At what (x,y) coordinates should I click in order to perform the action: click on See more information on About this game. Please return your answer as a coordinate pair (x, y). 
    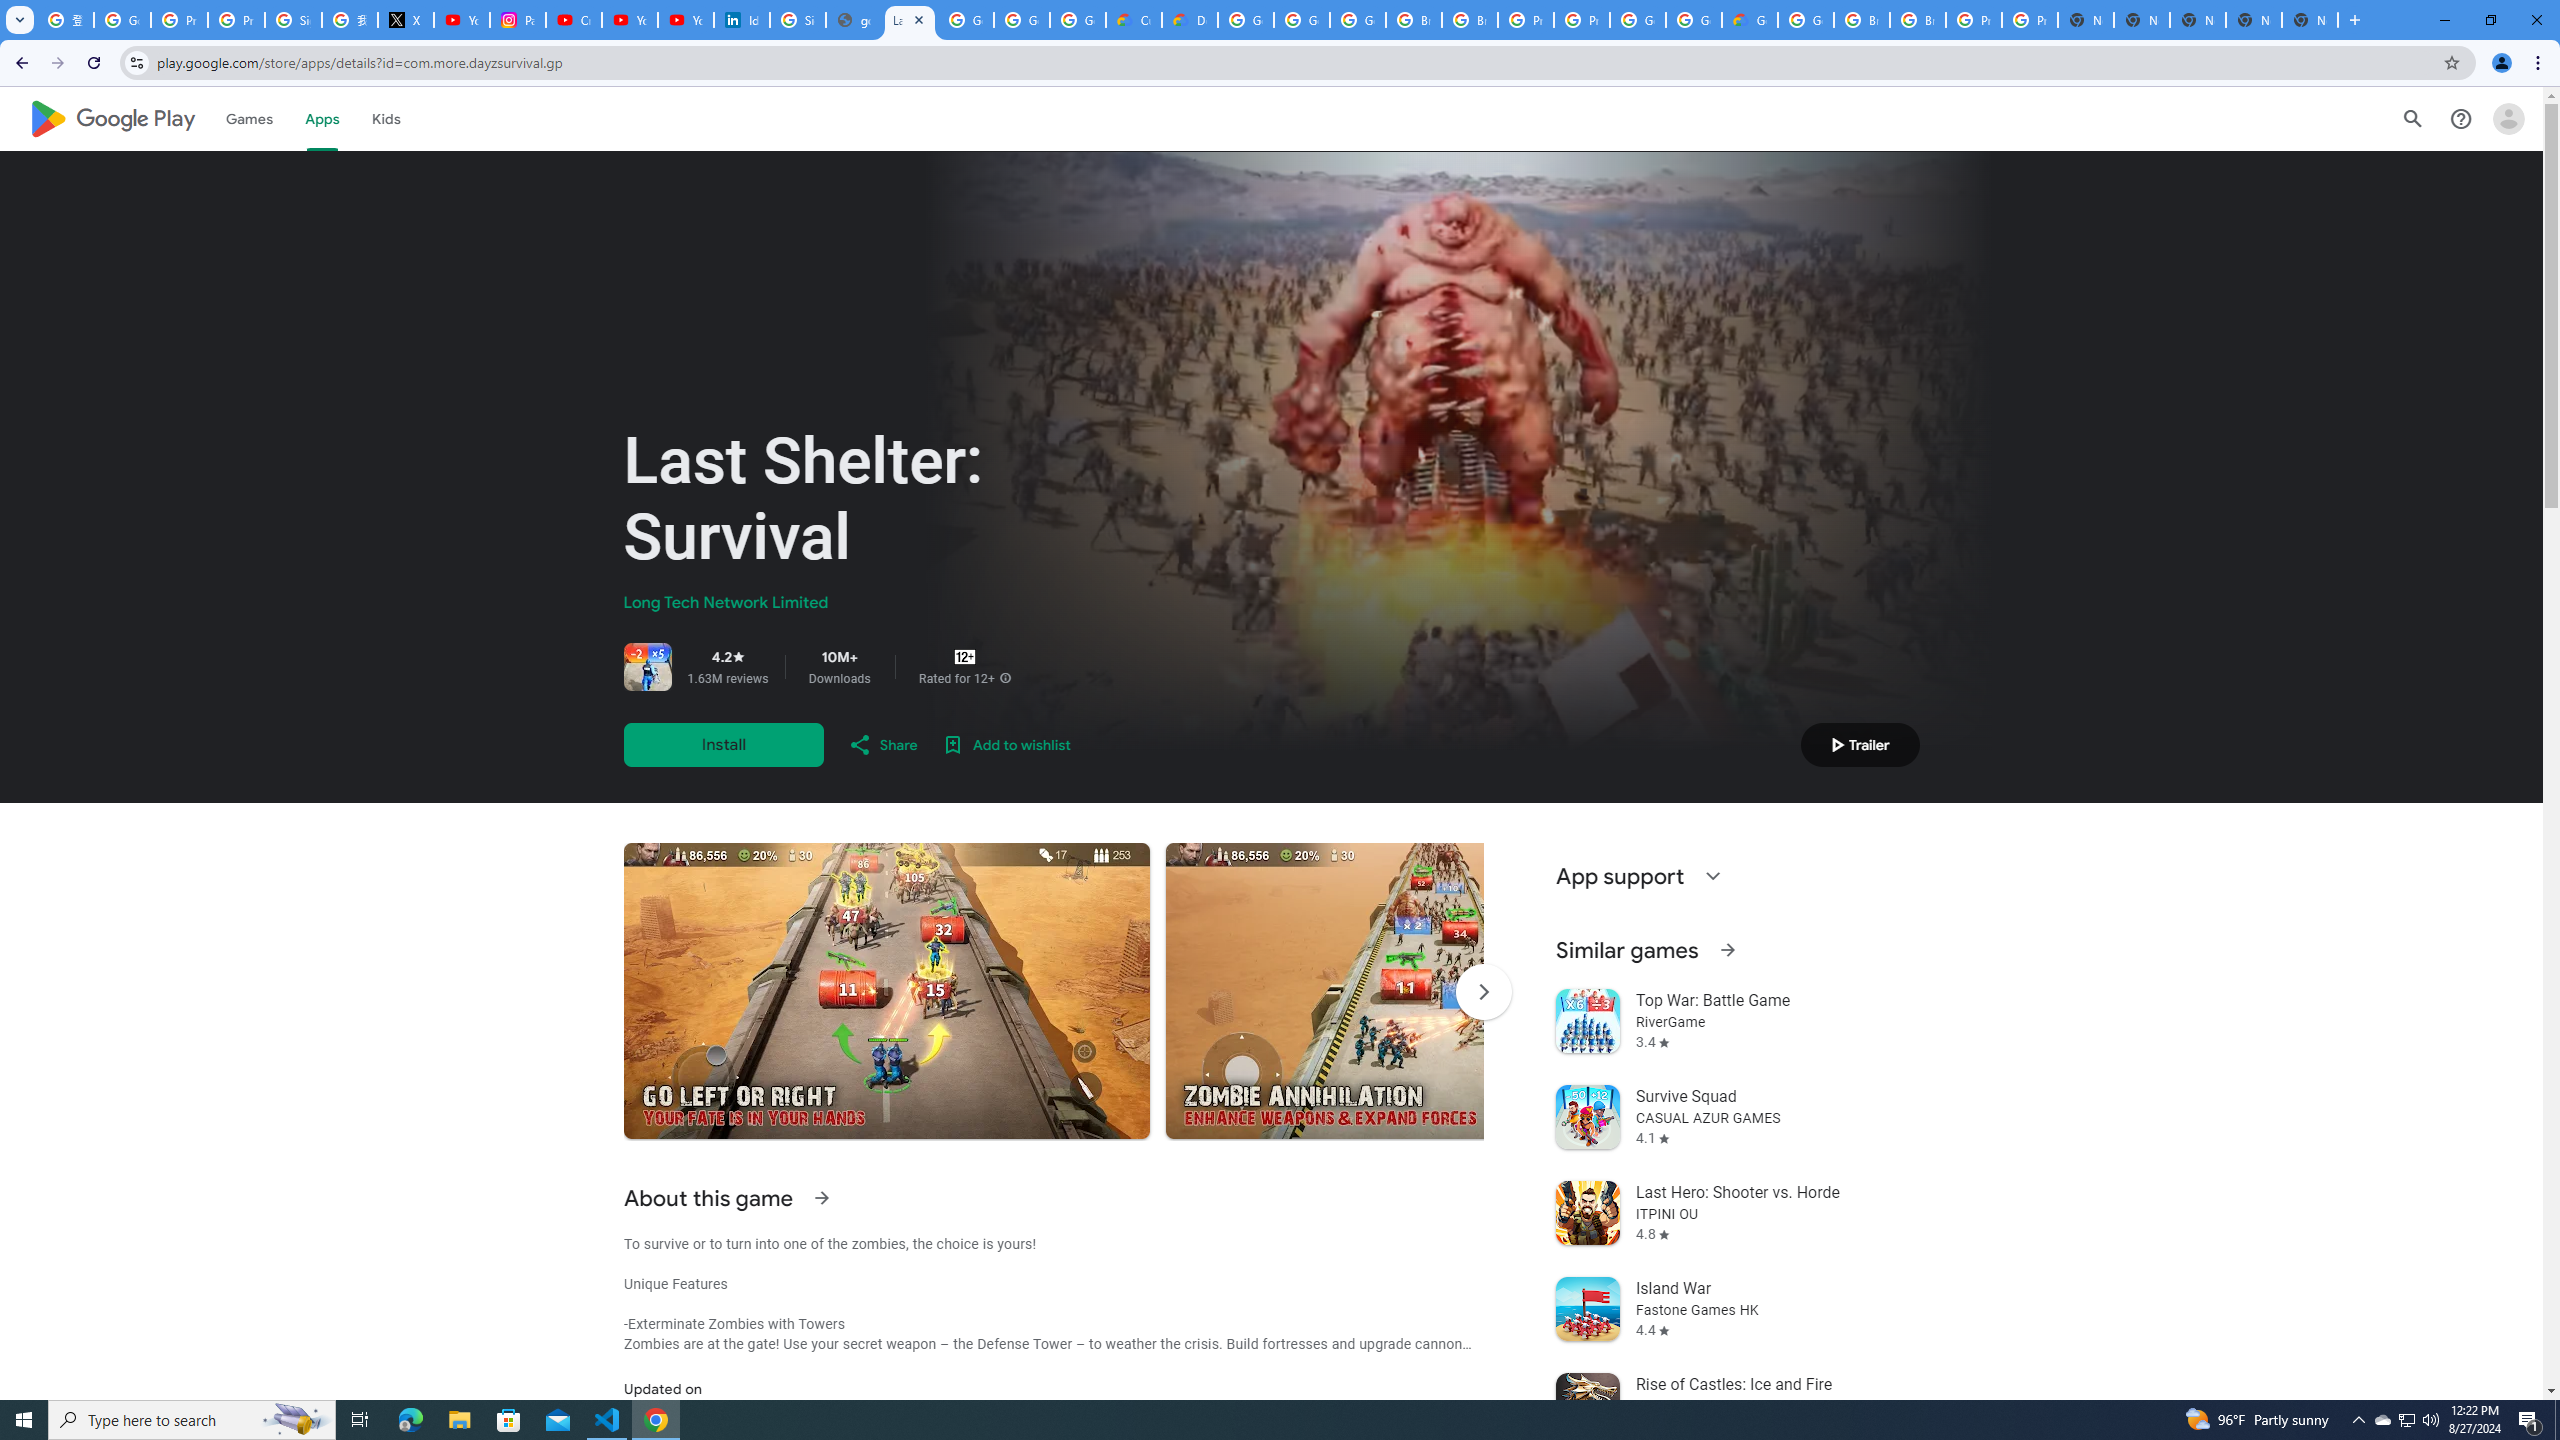
    Looking at the image, I should click on (820, 1198).